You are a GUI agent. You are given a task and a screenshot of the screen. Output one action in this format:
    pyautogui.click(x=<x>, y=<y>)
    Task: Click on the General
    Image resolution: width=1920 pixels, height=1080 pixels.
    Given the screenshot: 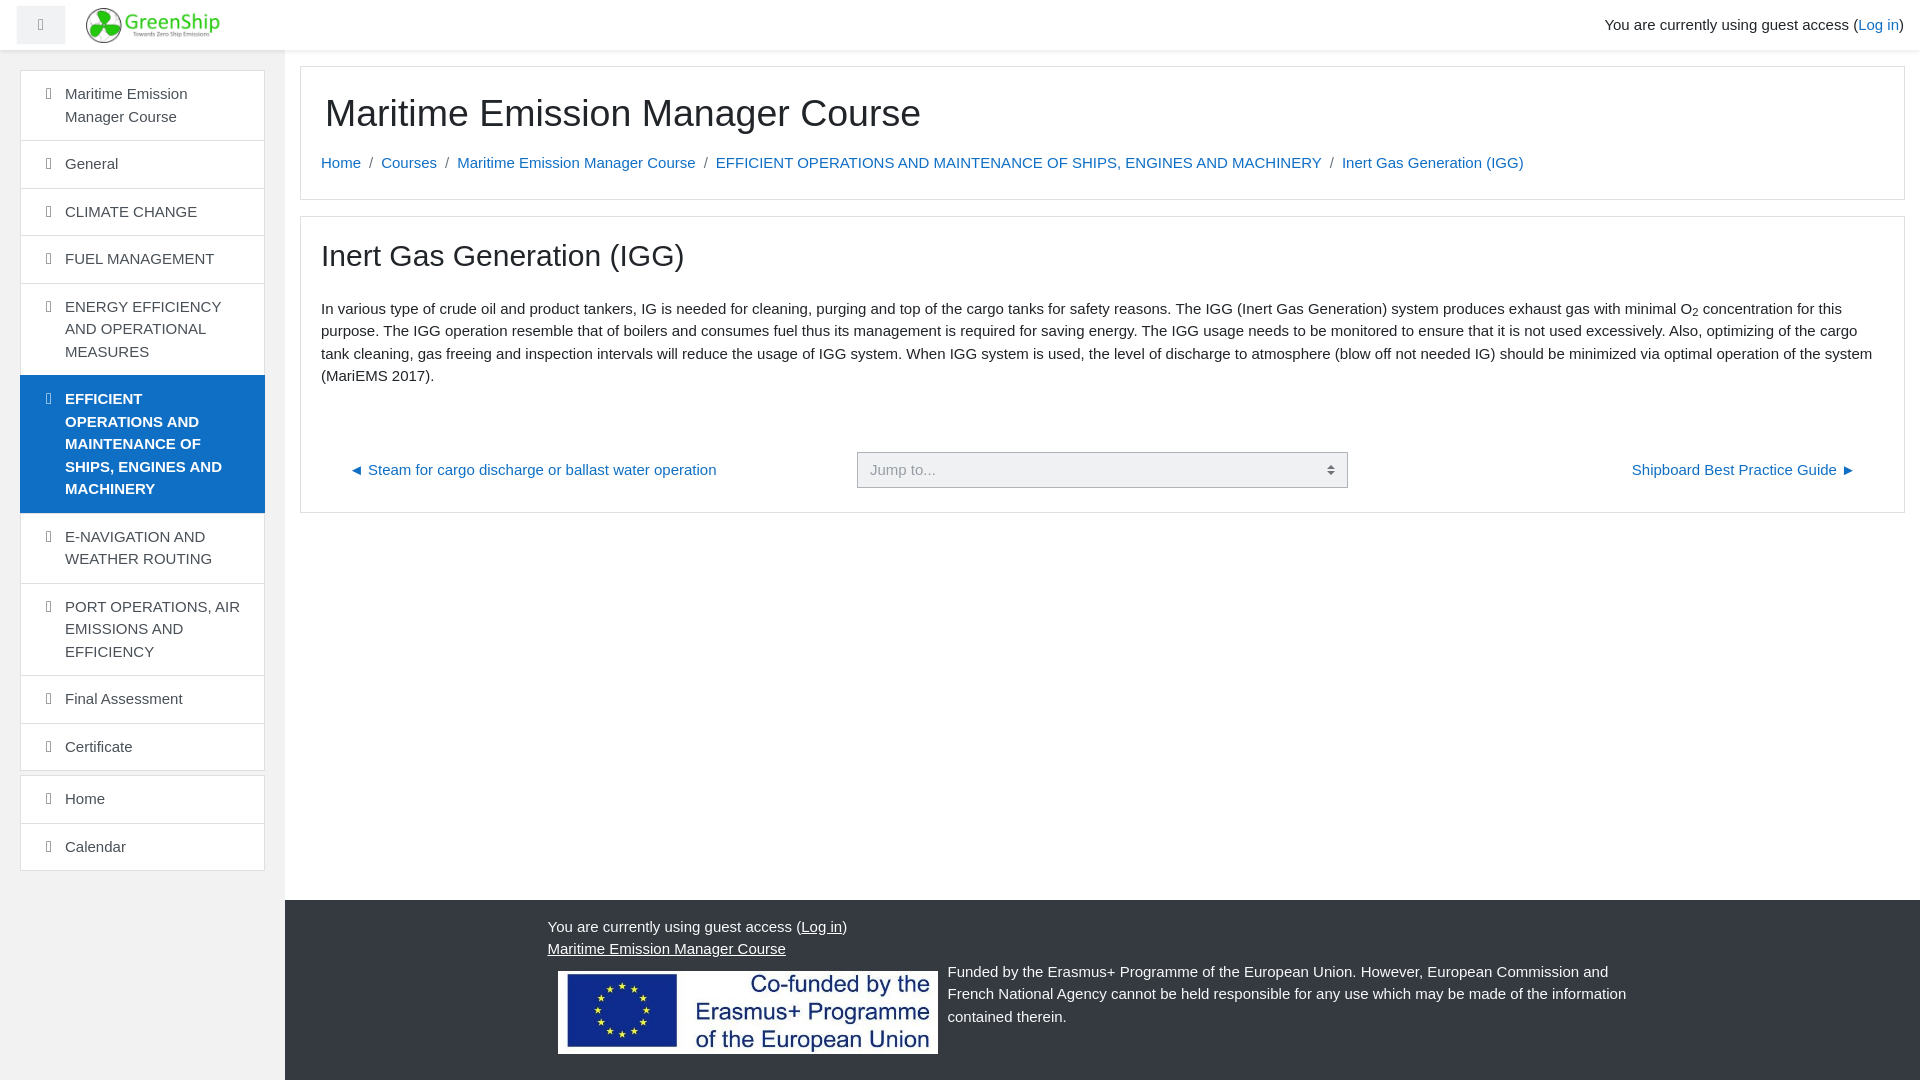 What is the action you would take?
    pyautogui.click(x=142, y=164)
    